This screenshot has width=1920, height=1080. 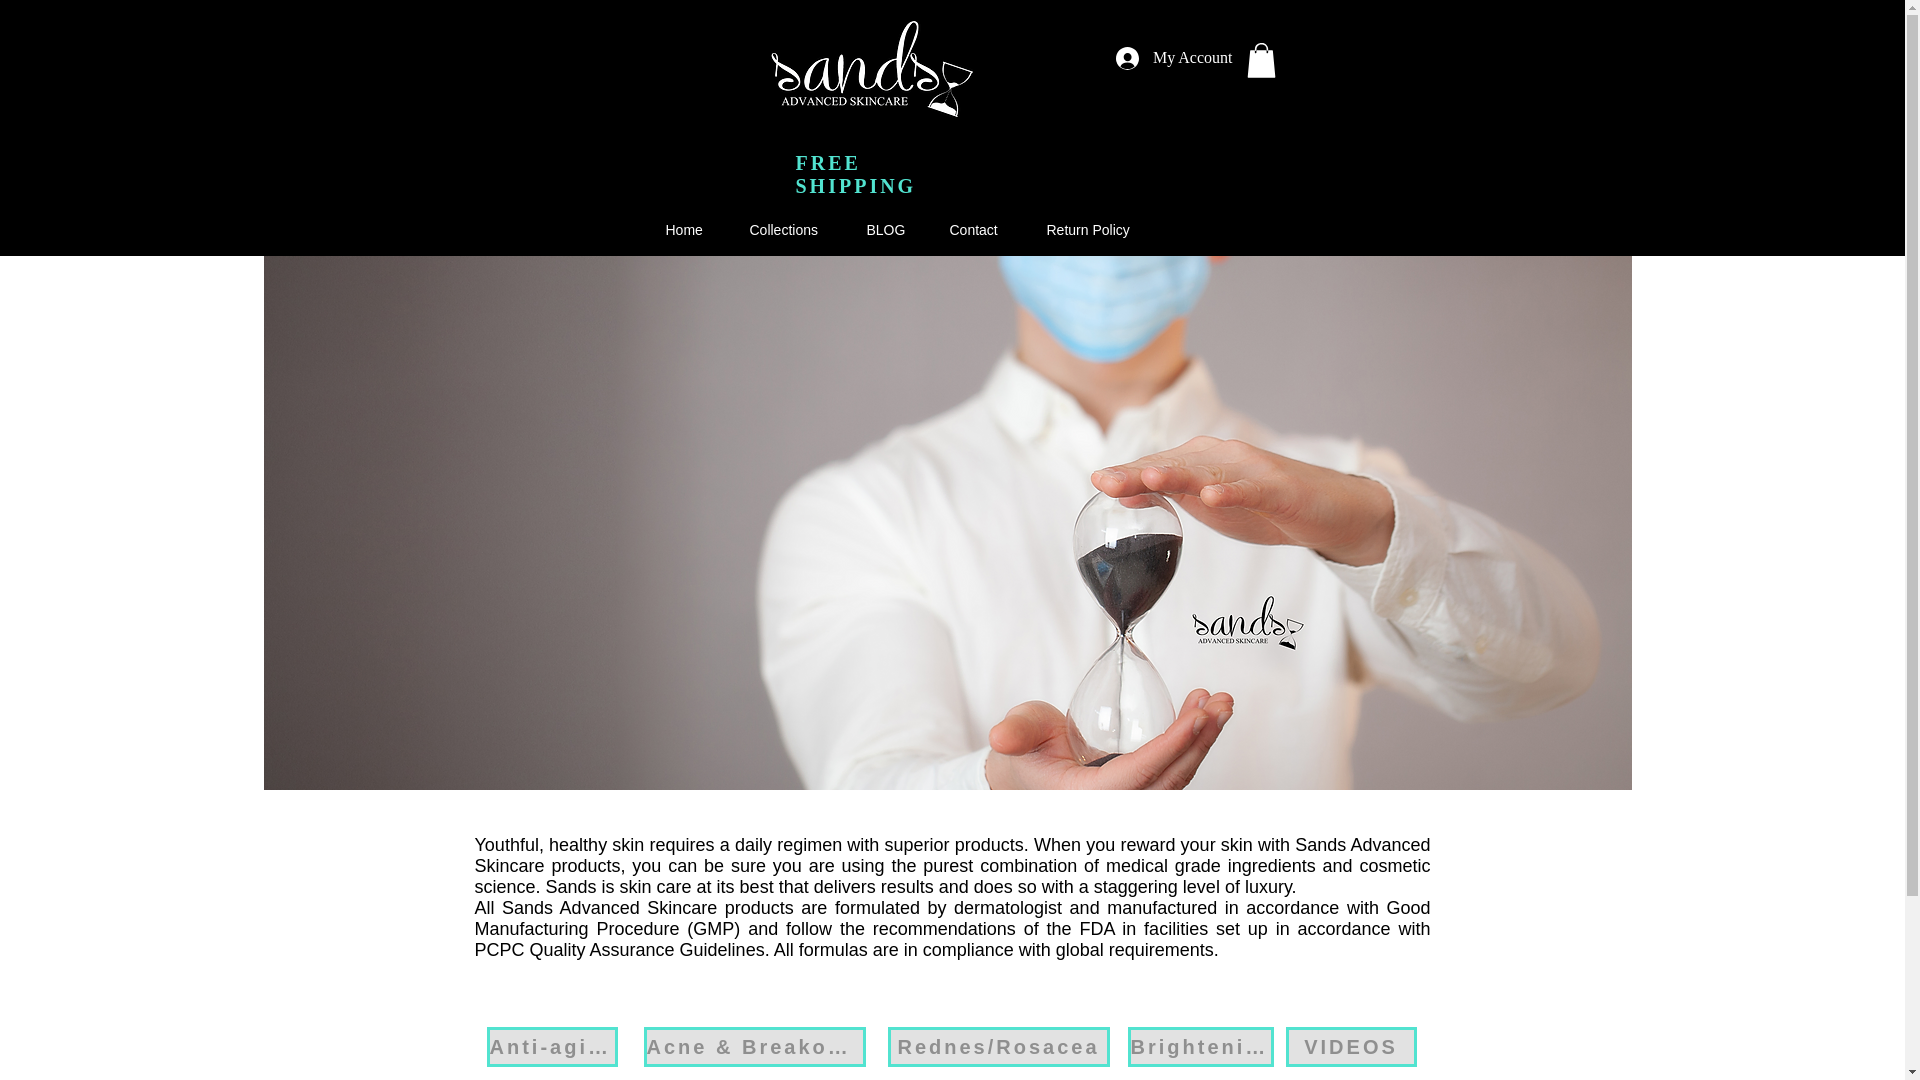 What do you see at coordinates (884, 230) in the screenshot?
I see `BLOG` at bounding box center [884, 230].